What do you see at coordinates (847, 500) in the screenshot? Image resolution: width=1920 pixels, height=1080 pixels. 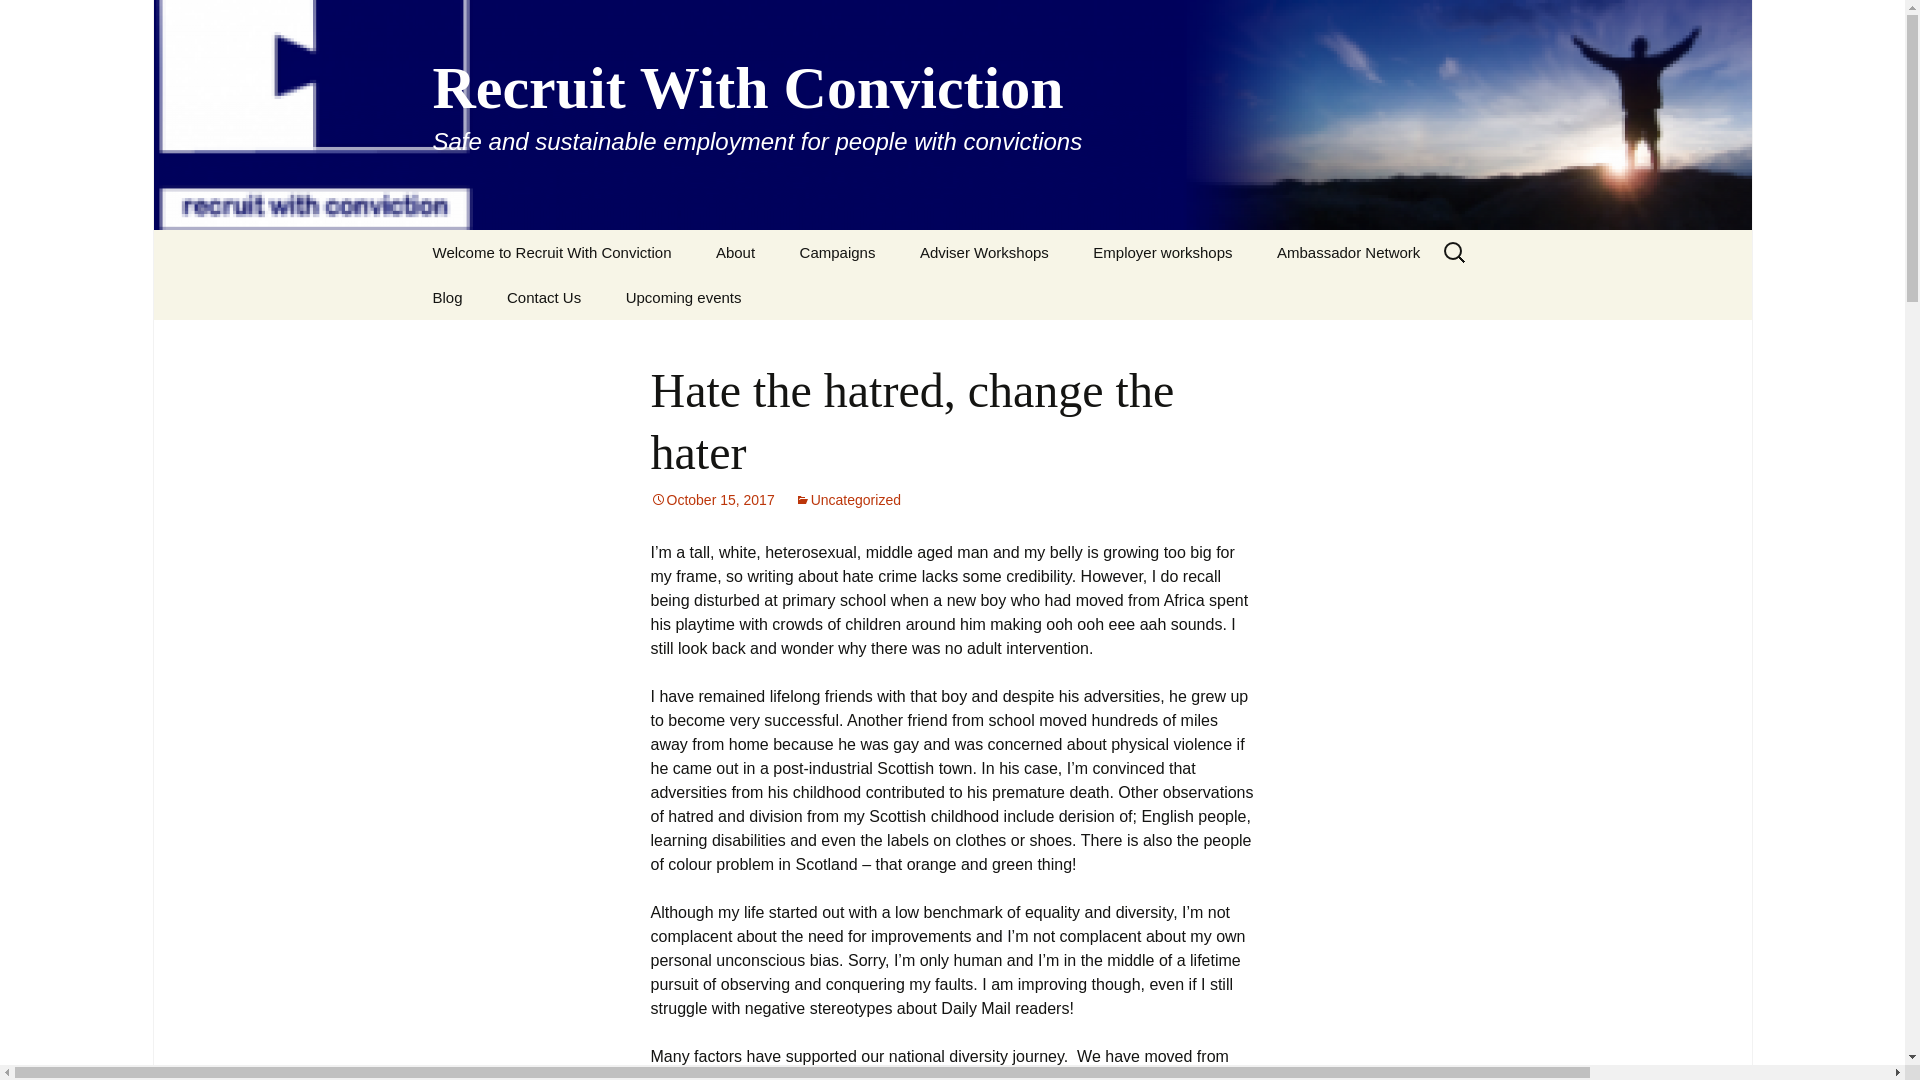 I see `Uncategorized` at bounding box center [847, 500].